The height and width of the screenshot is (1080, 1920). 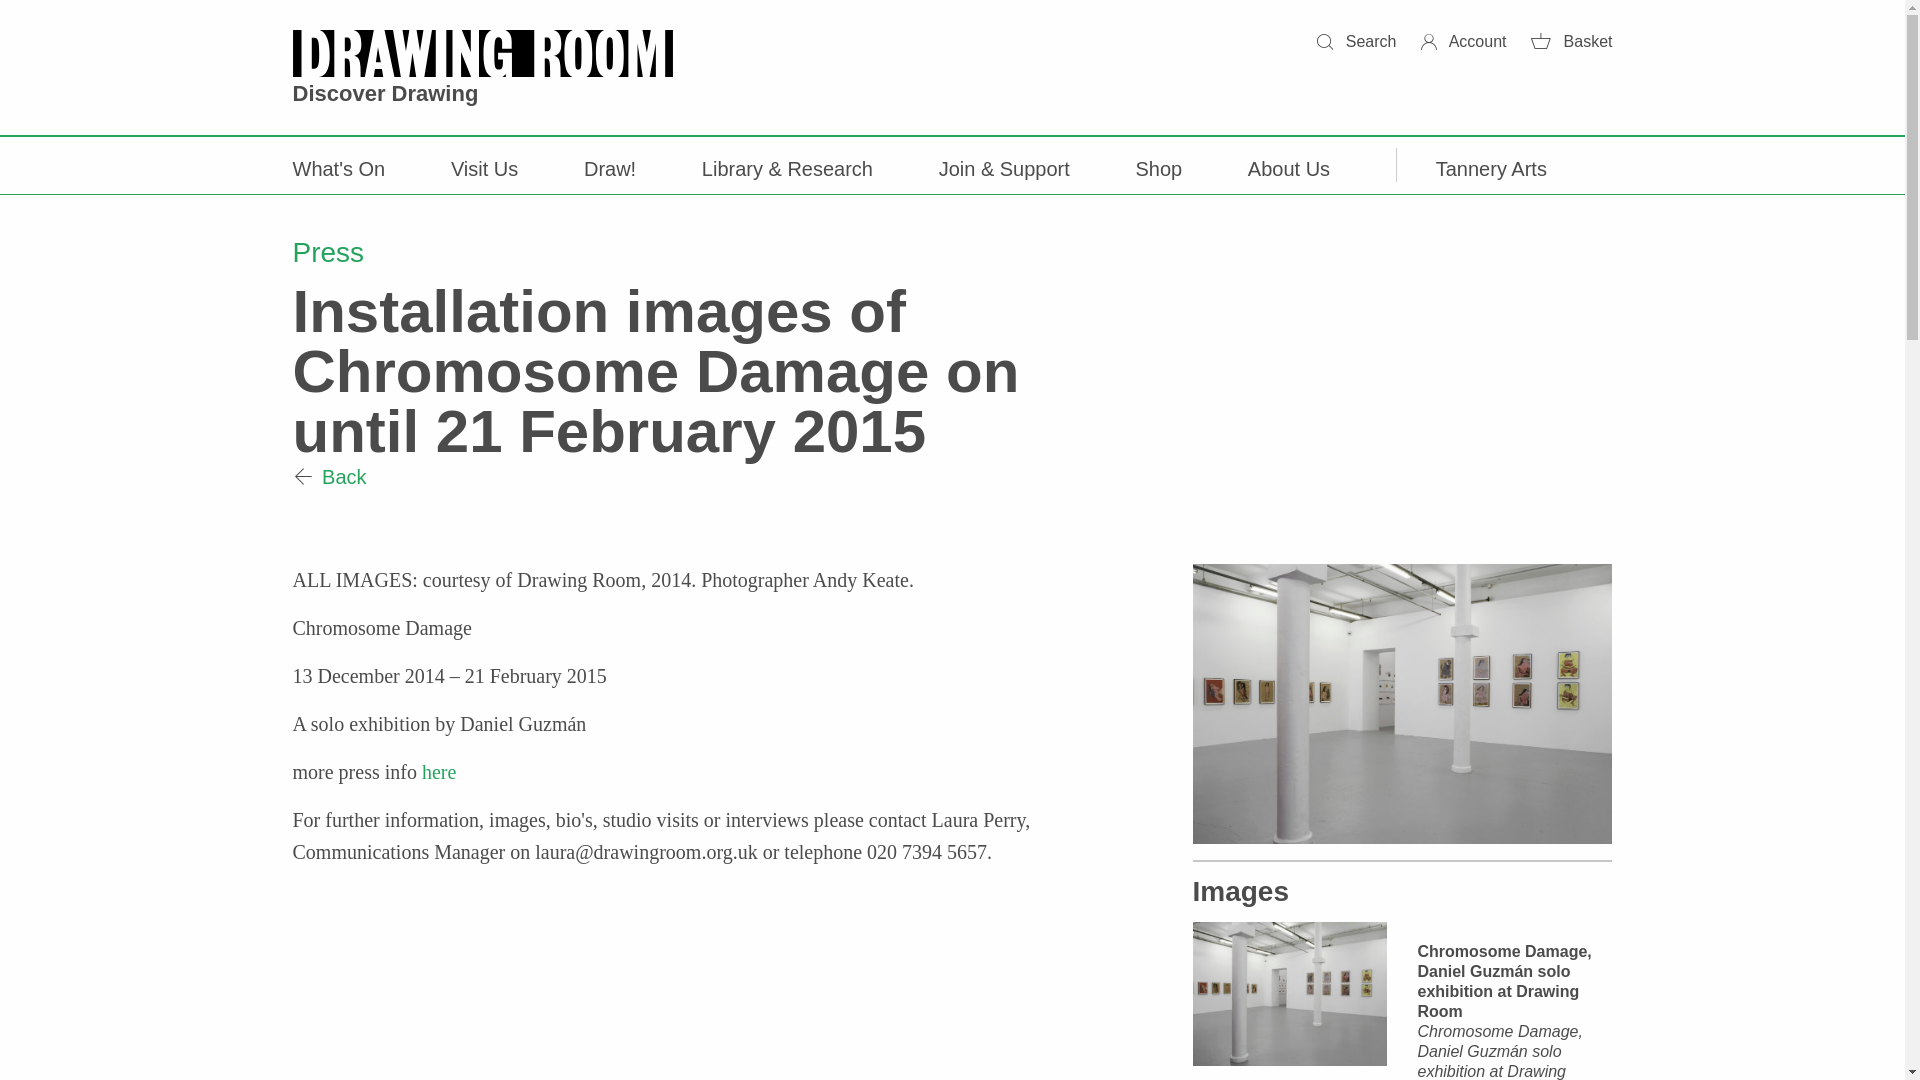 What do you see at coordinates (338, 166) in the screenshot?
I see `What's On` at bounding box center [338, 166].